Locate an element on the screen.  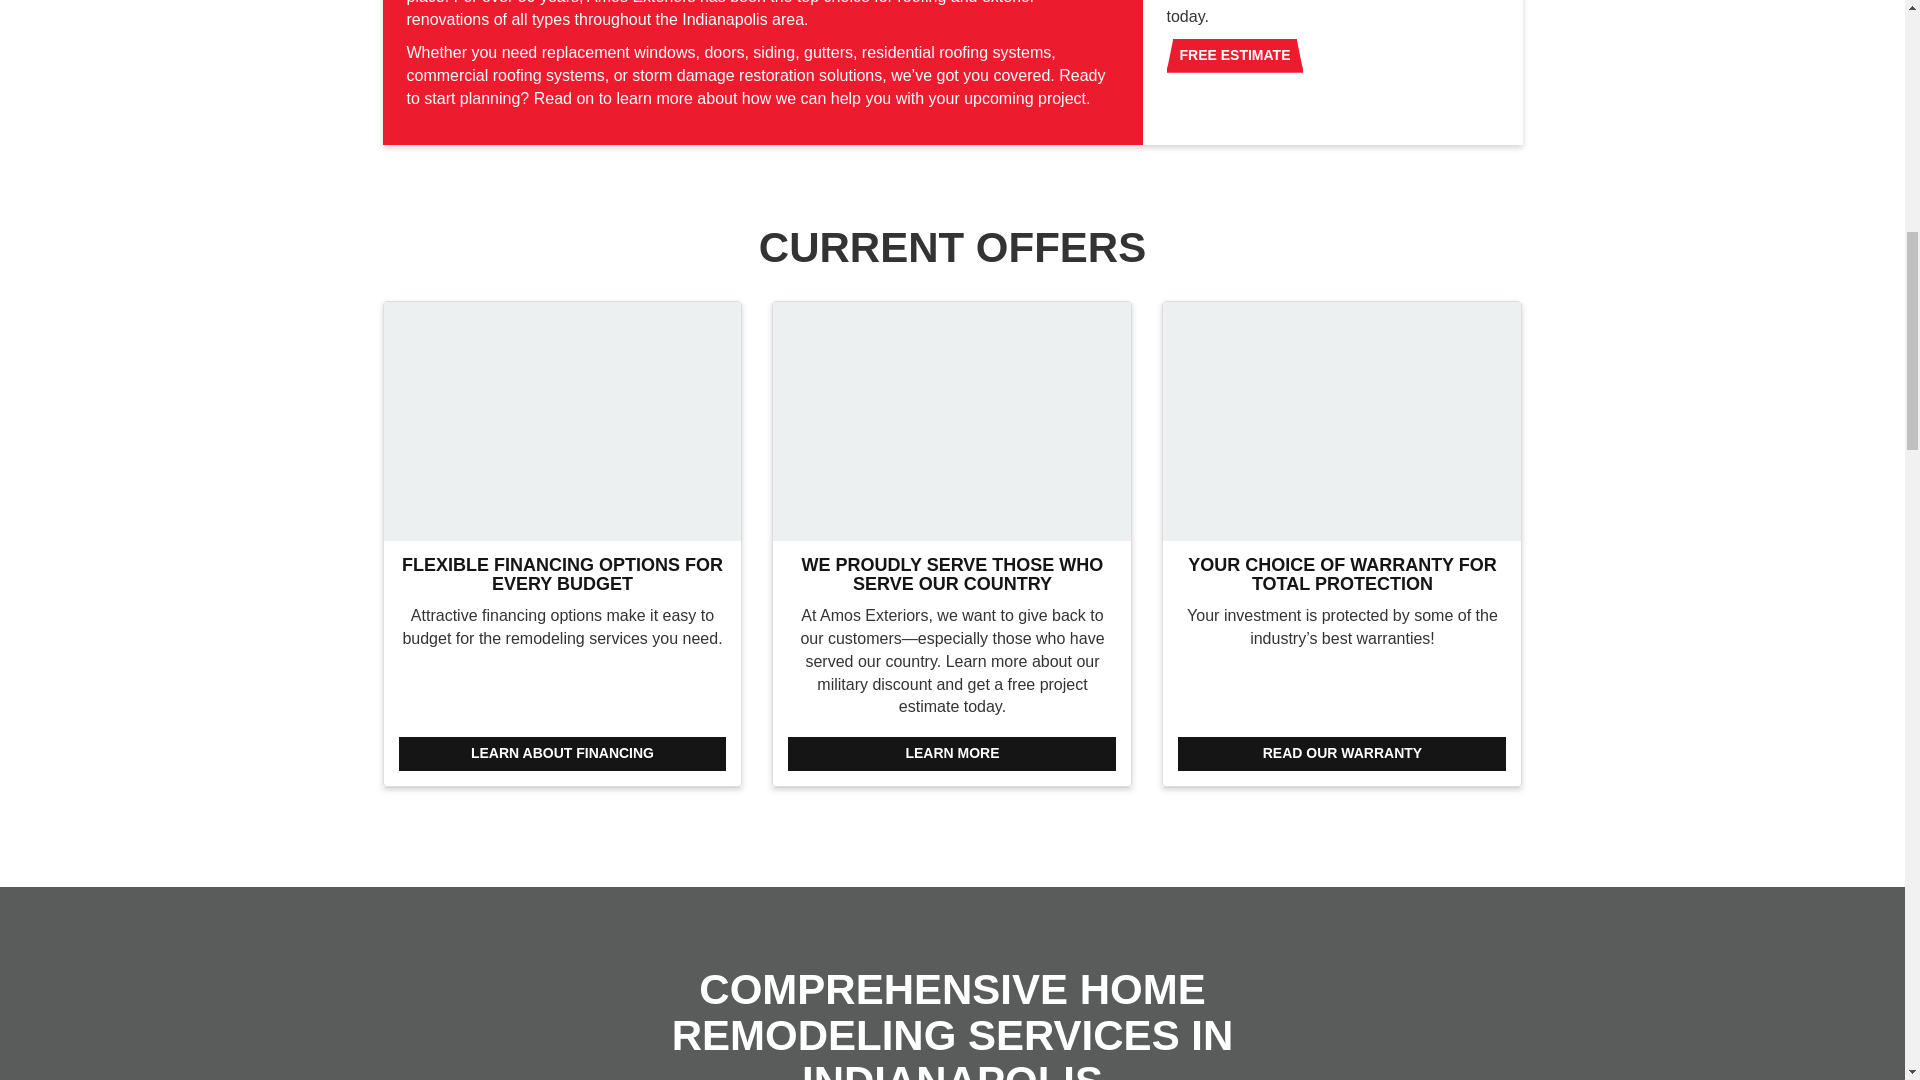
FREE ESTIMATE is located at coordinates (1234, 56).